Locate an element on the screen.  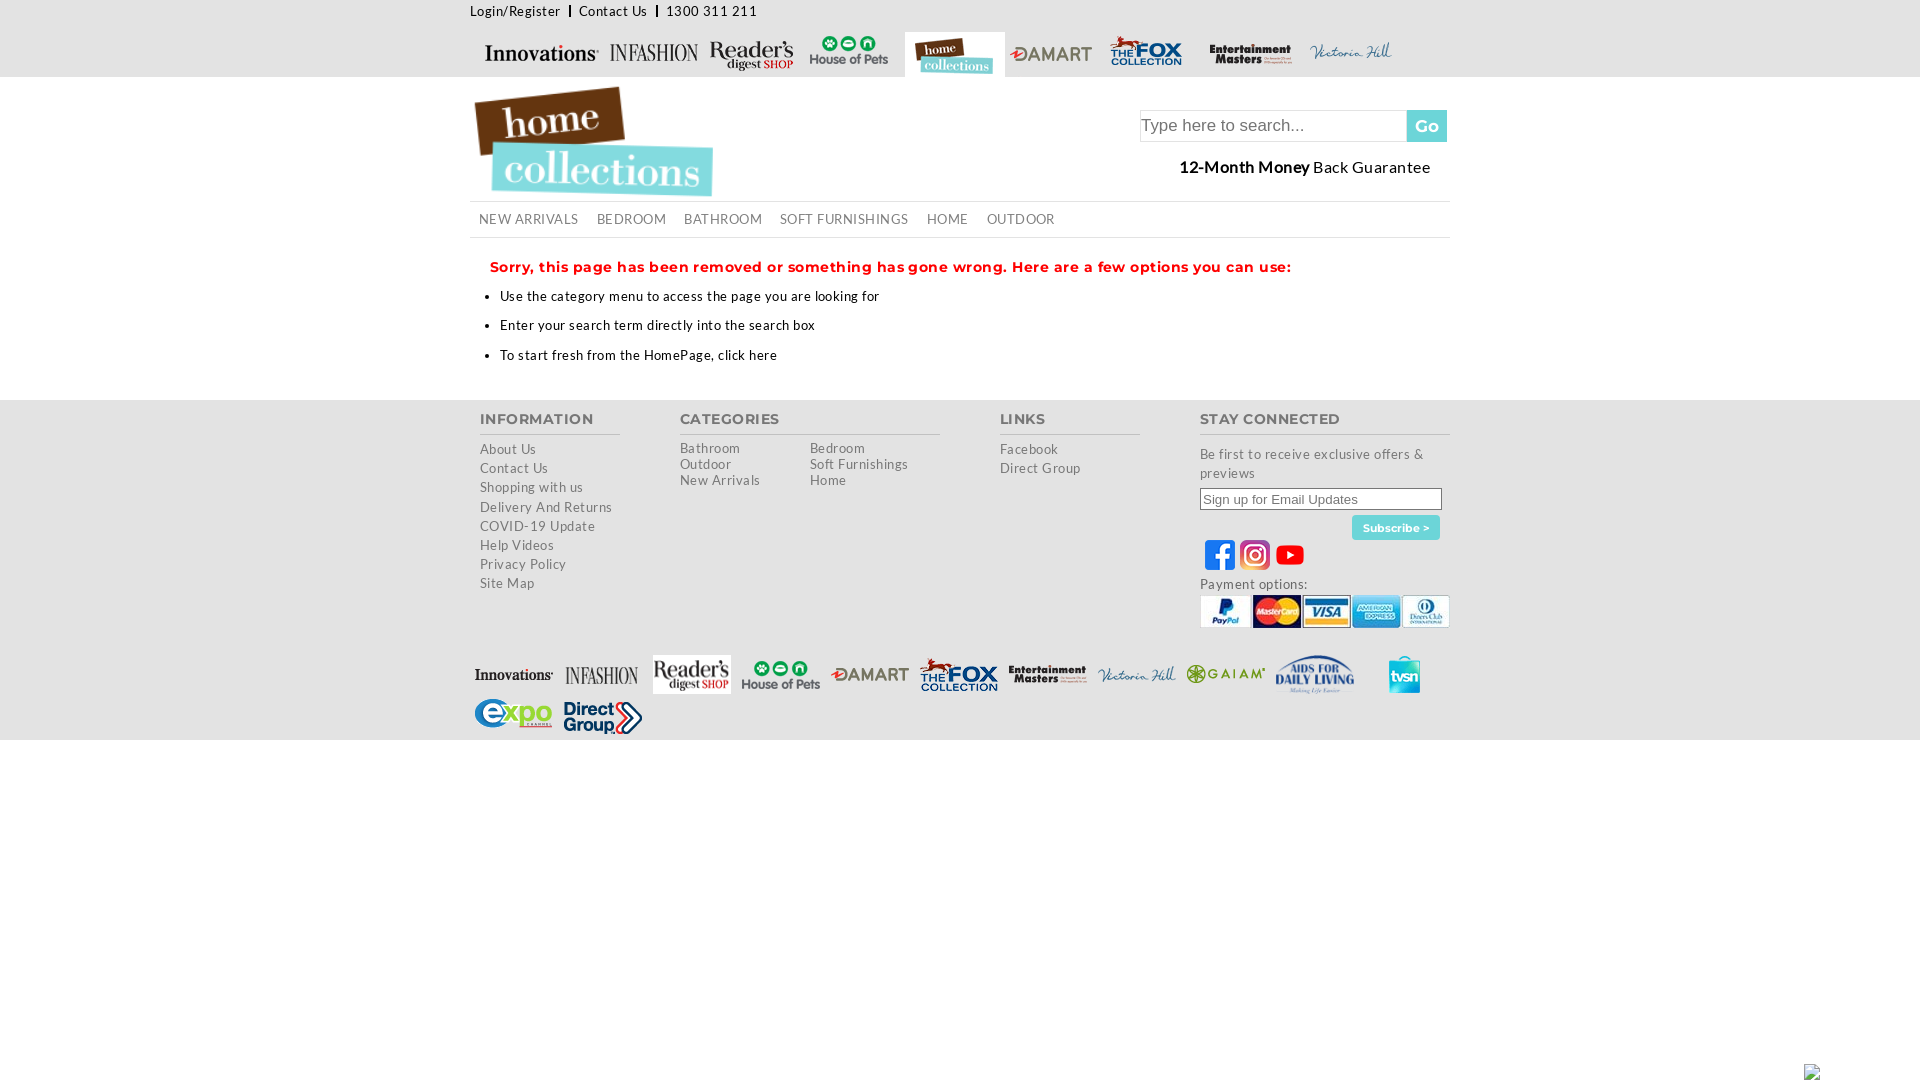
Bedroom is located at coordinates (838, 448).